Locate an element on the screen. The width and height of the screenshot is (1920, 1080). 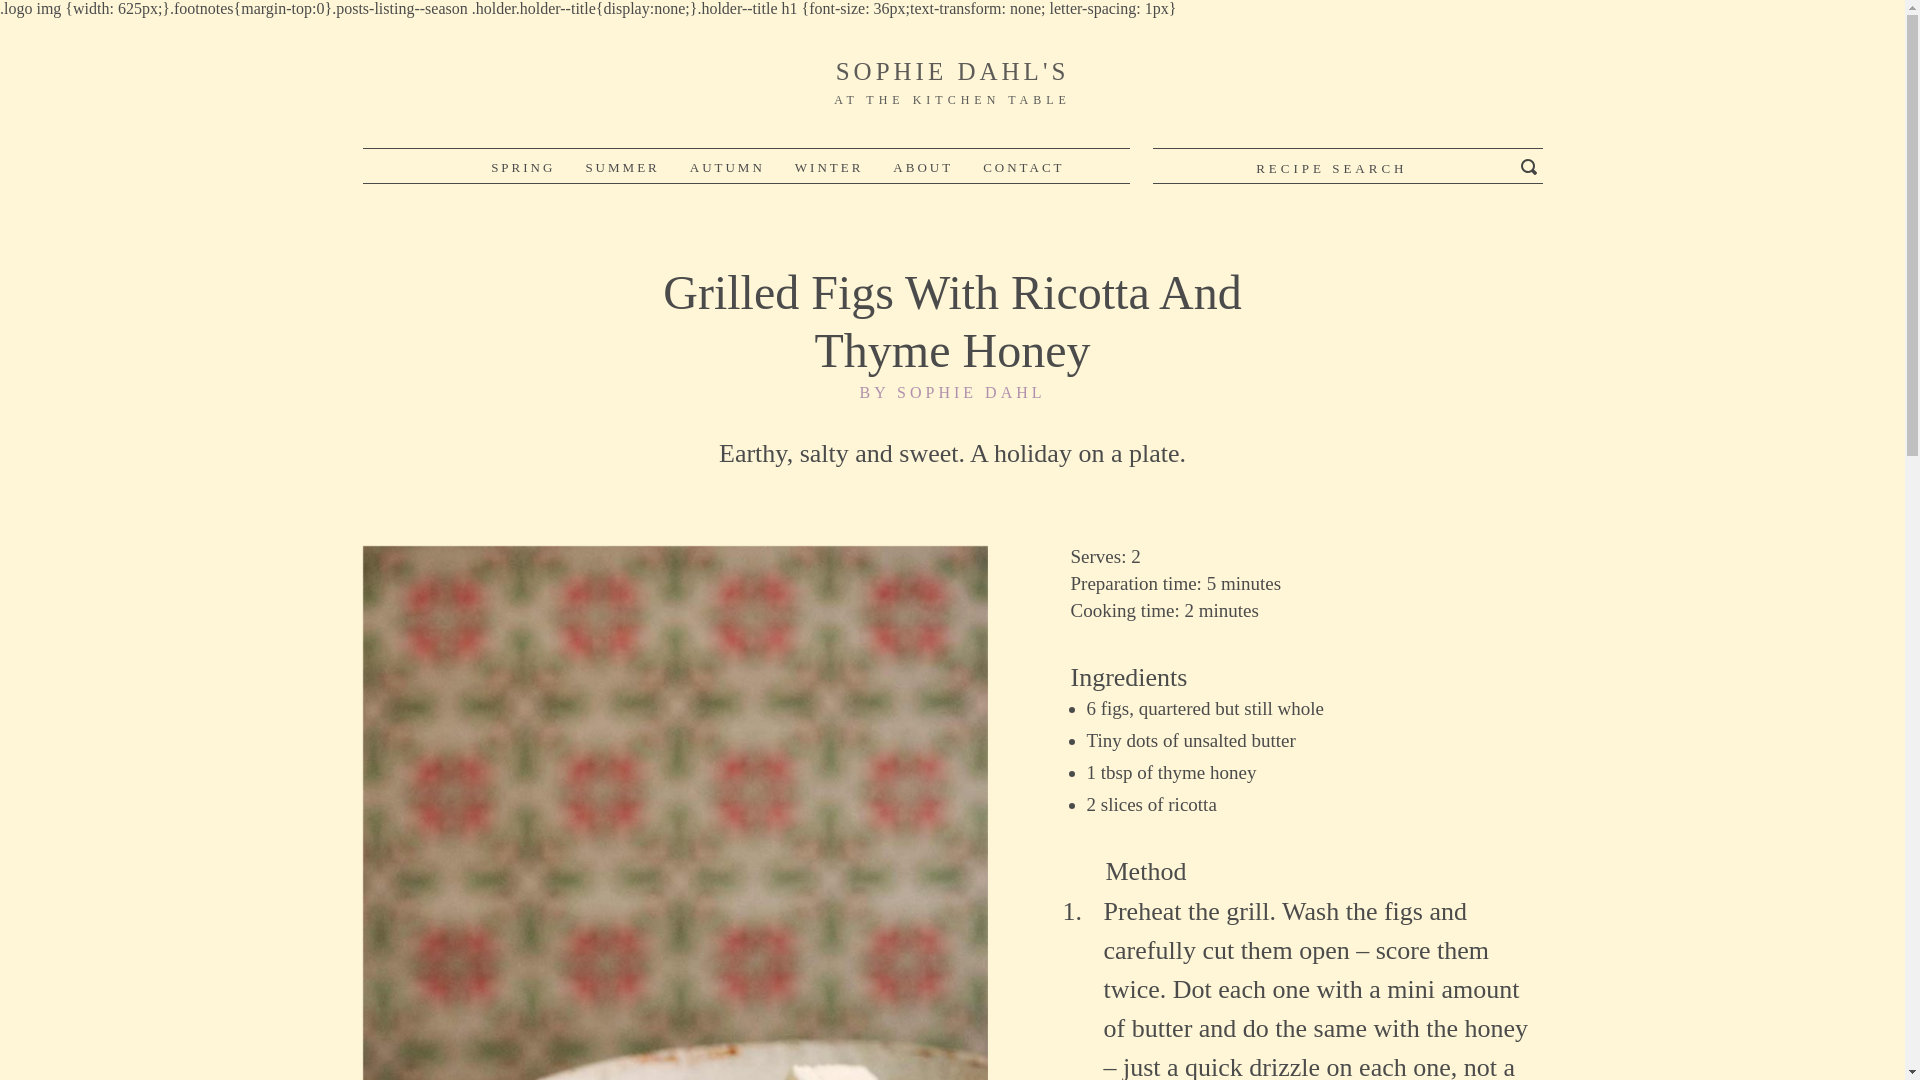
SUMMER is located at coordinates (1023, 168).